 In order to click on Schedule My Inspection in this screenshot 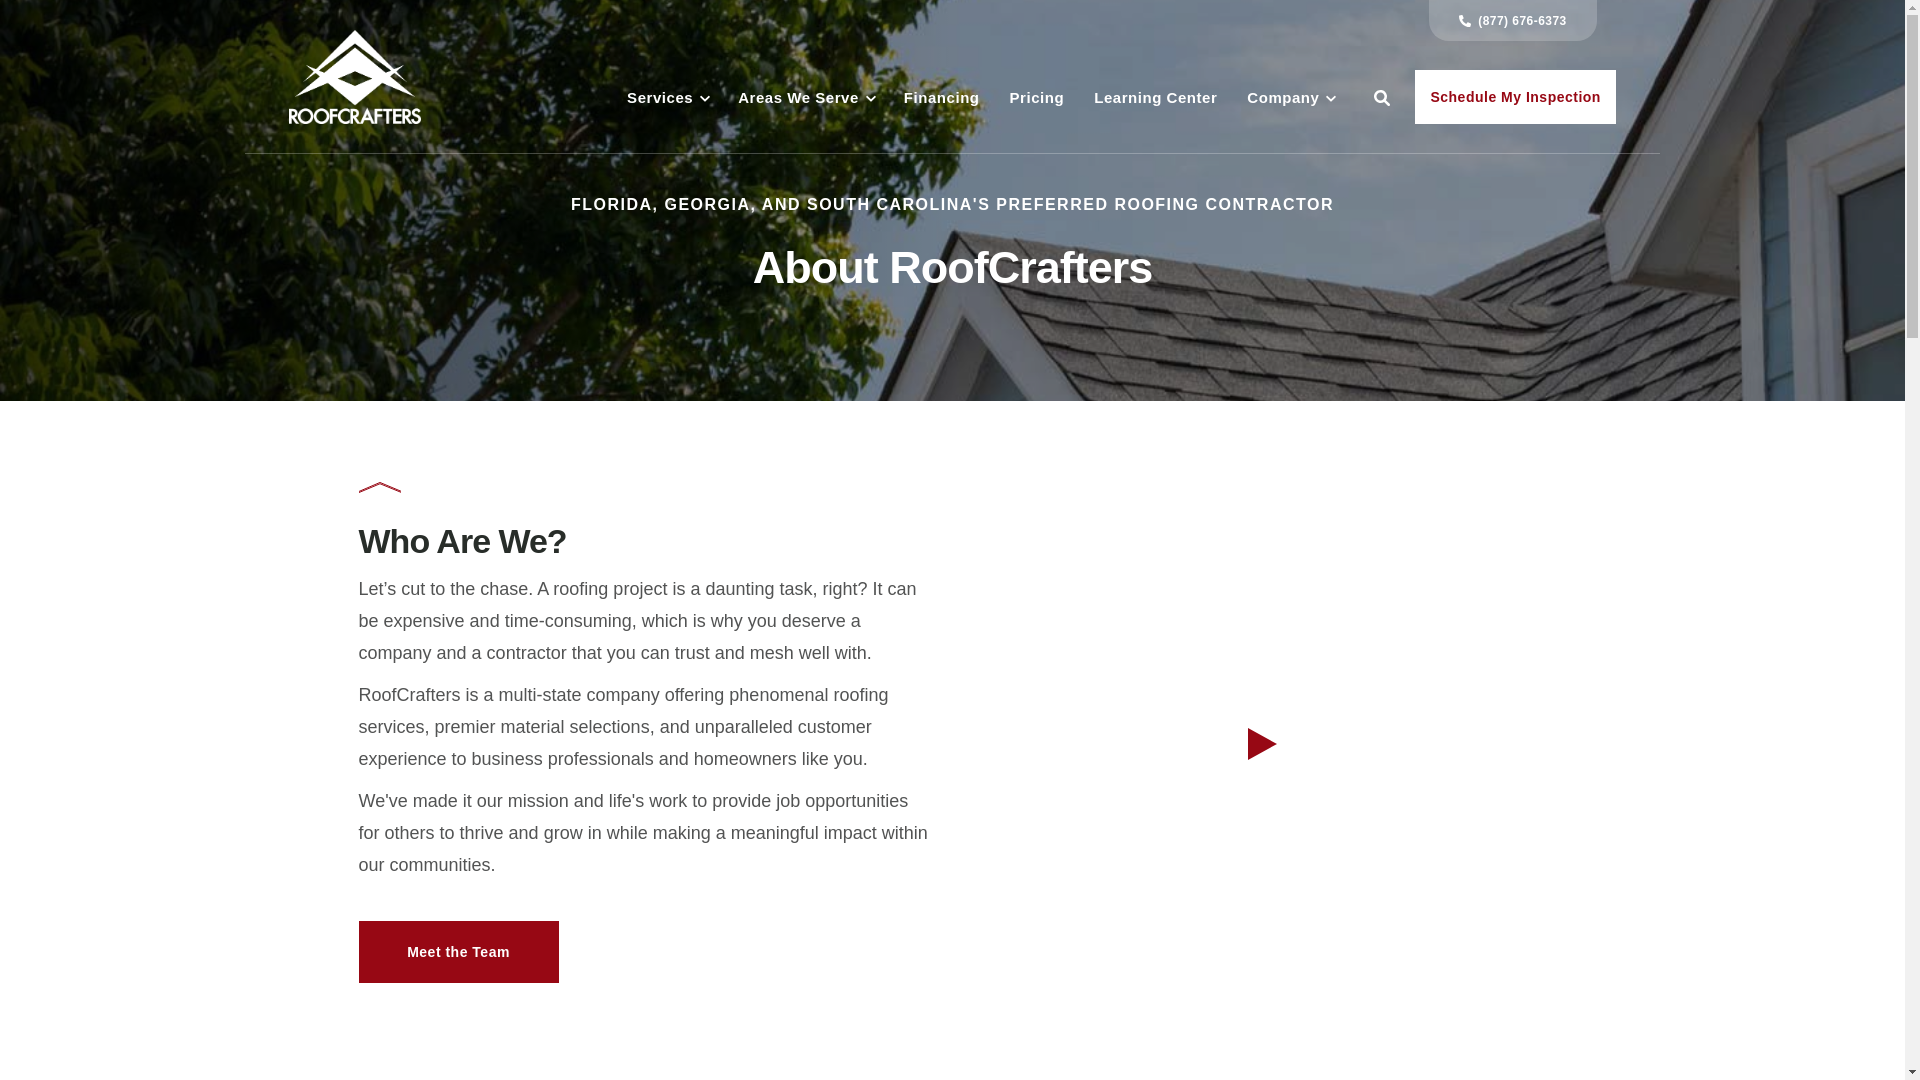, I will do `click(1514, 97)`.